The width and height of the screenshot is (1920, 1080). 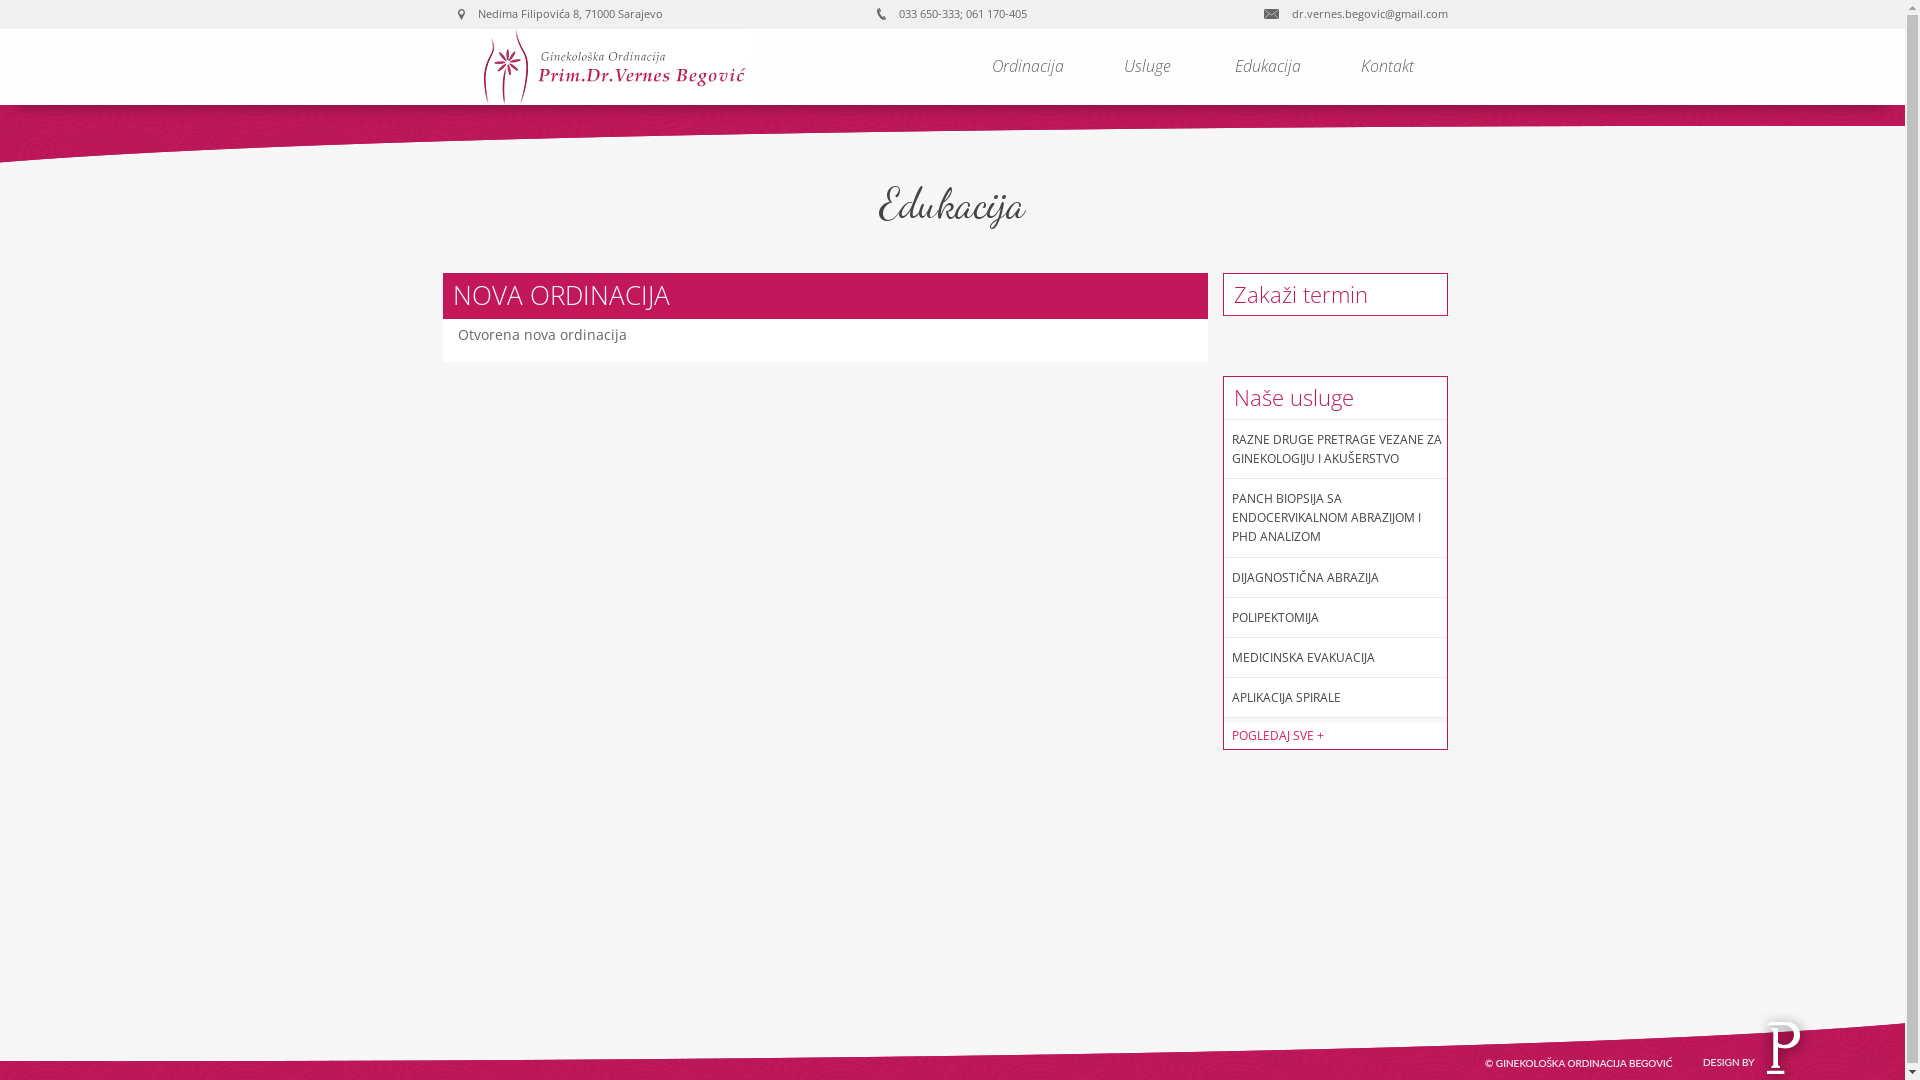 I want to click on Usluge, so click(x=1148, y=66).